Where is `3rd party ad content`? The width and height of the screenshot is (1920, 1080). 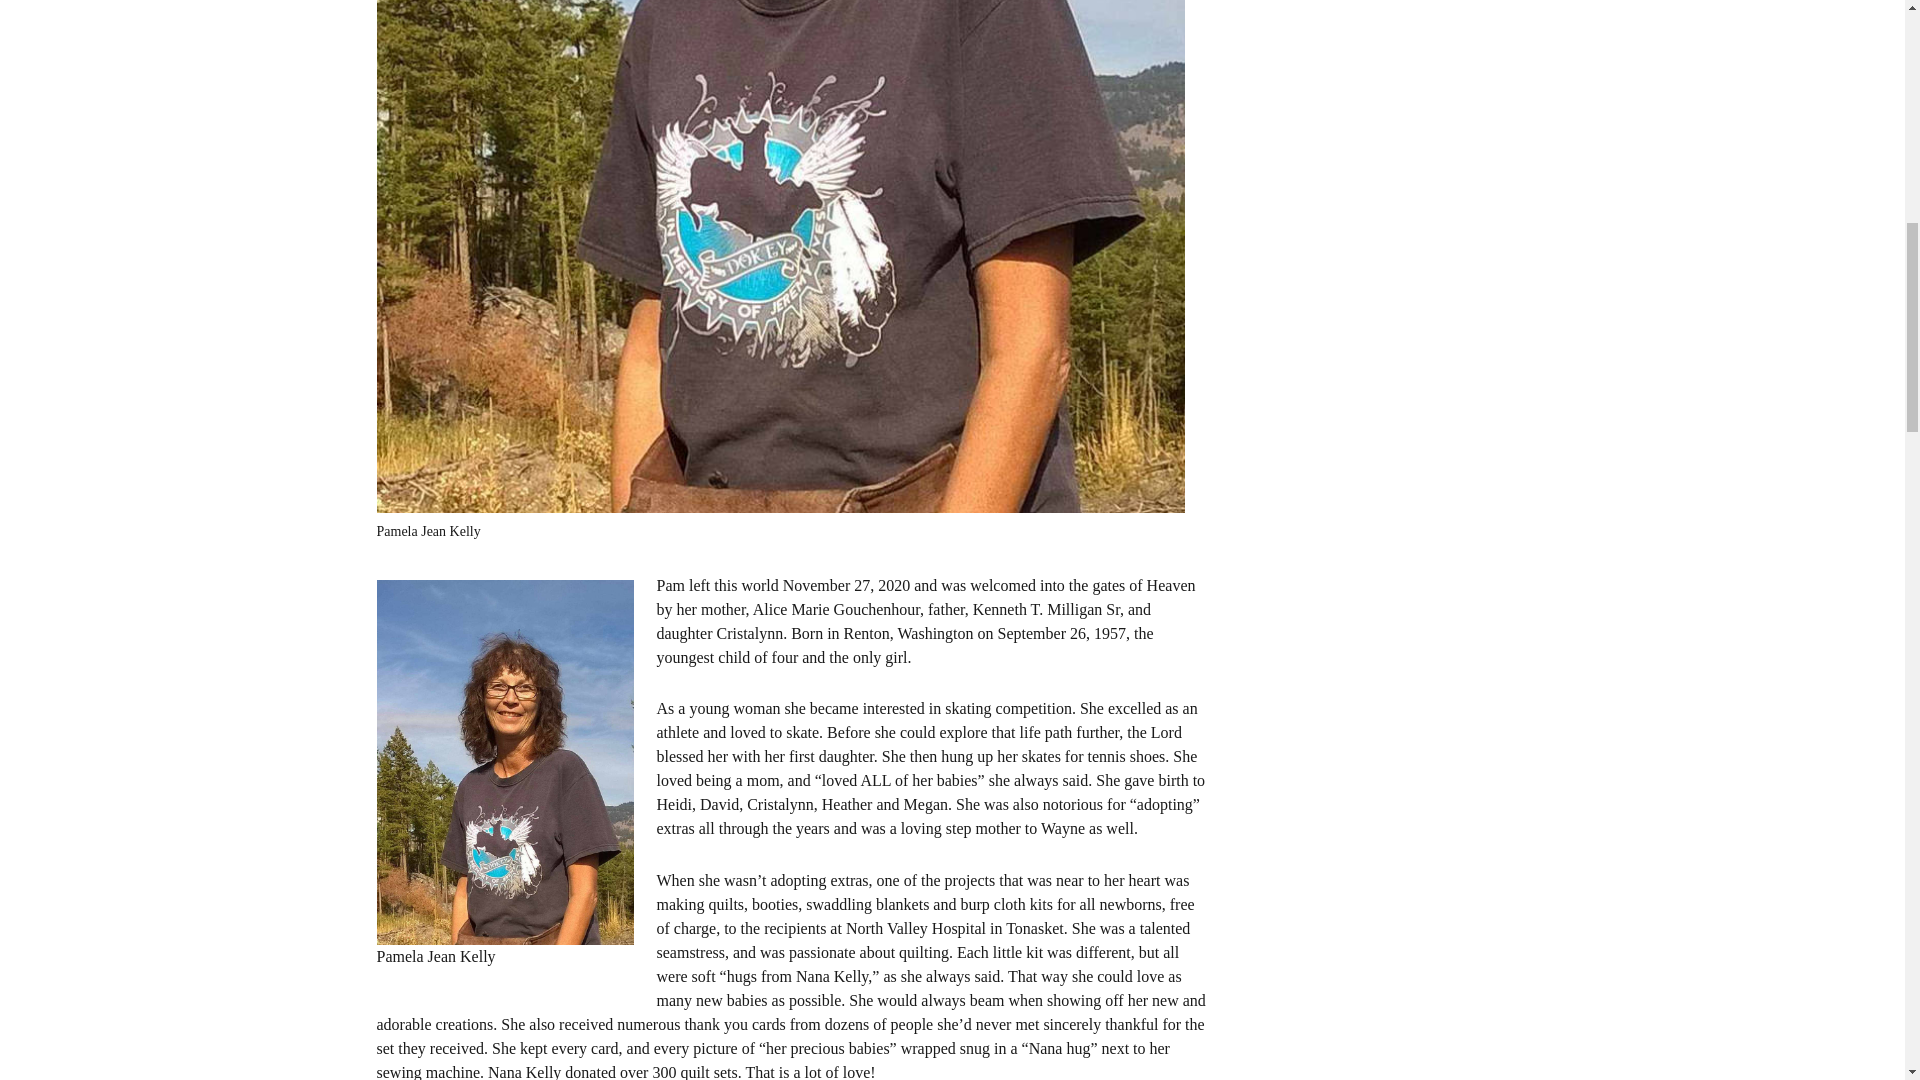 3rd party ad content is located at coordinates (1378, 102).